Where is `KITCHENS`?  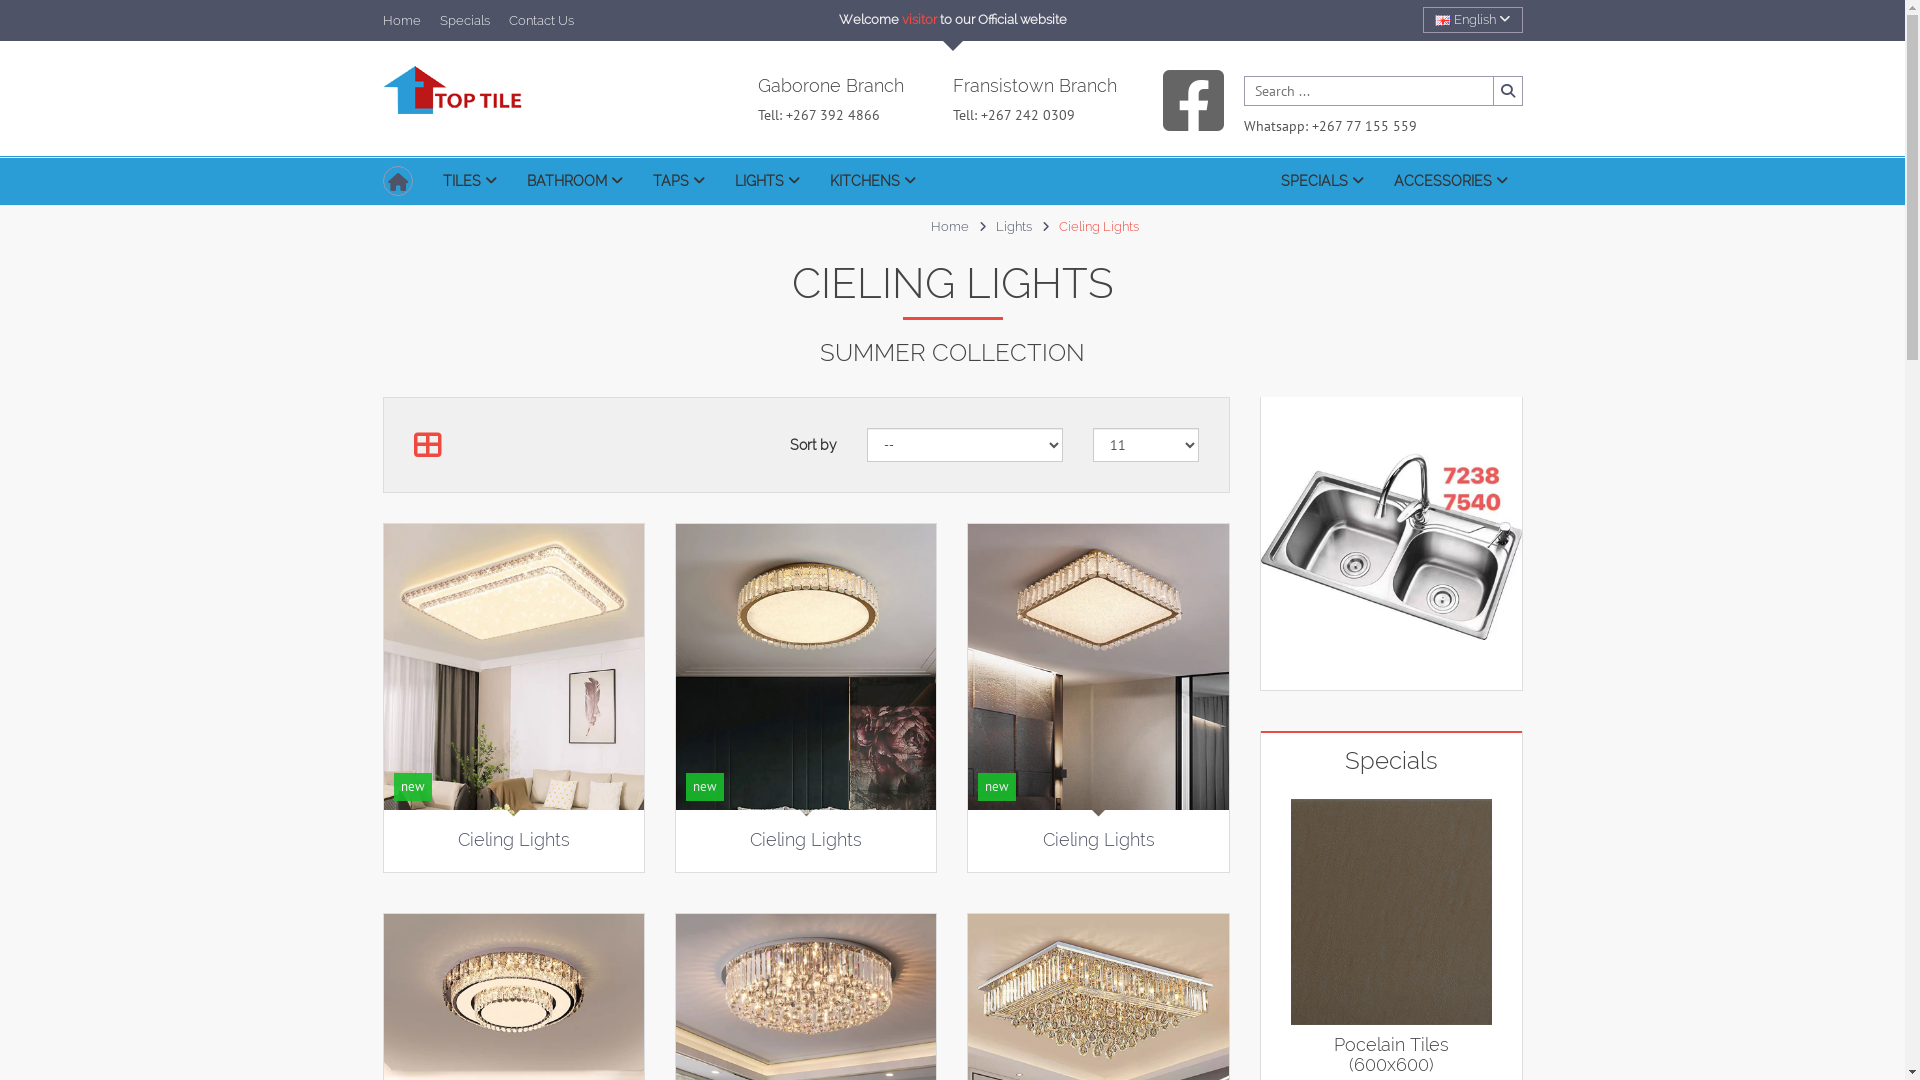 KITCHENS is located at coordinates (872, 180).